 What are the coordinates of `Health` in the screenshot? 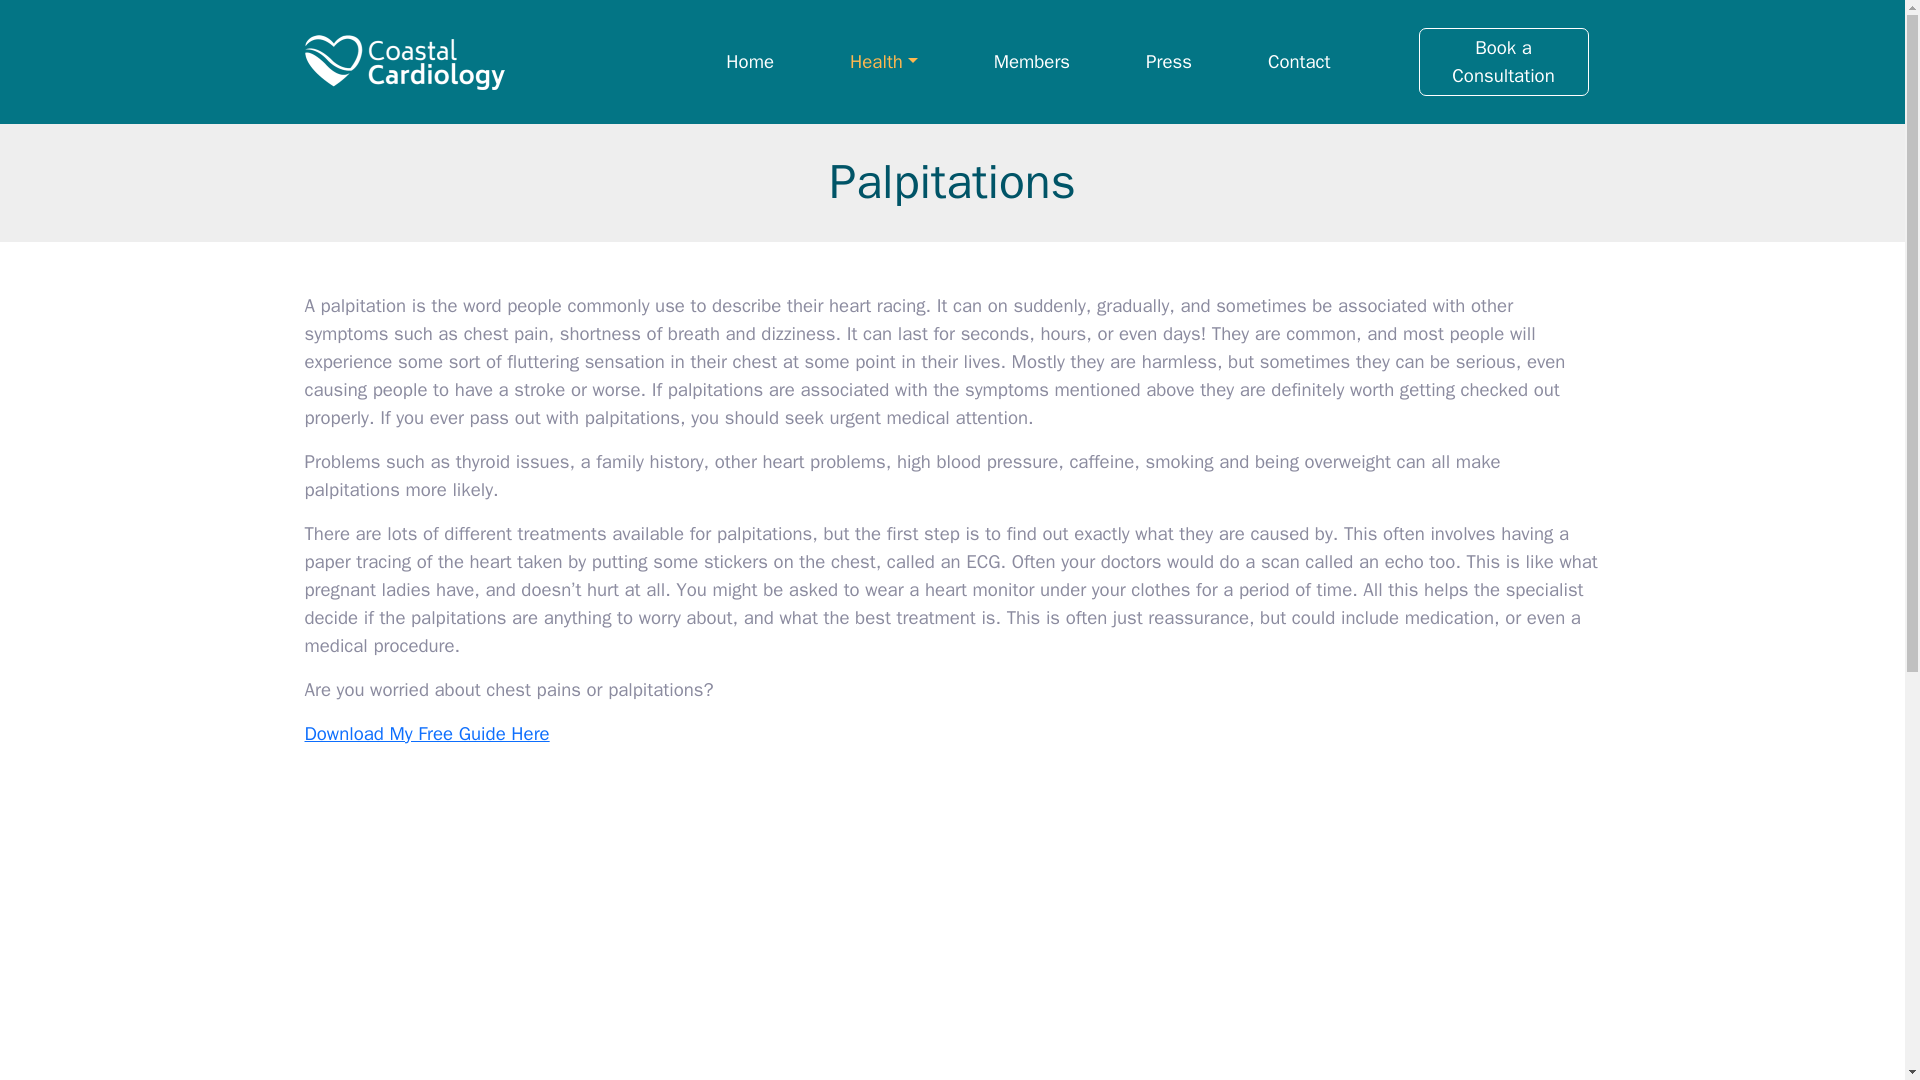 It's located at (884, 62).